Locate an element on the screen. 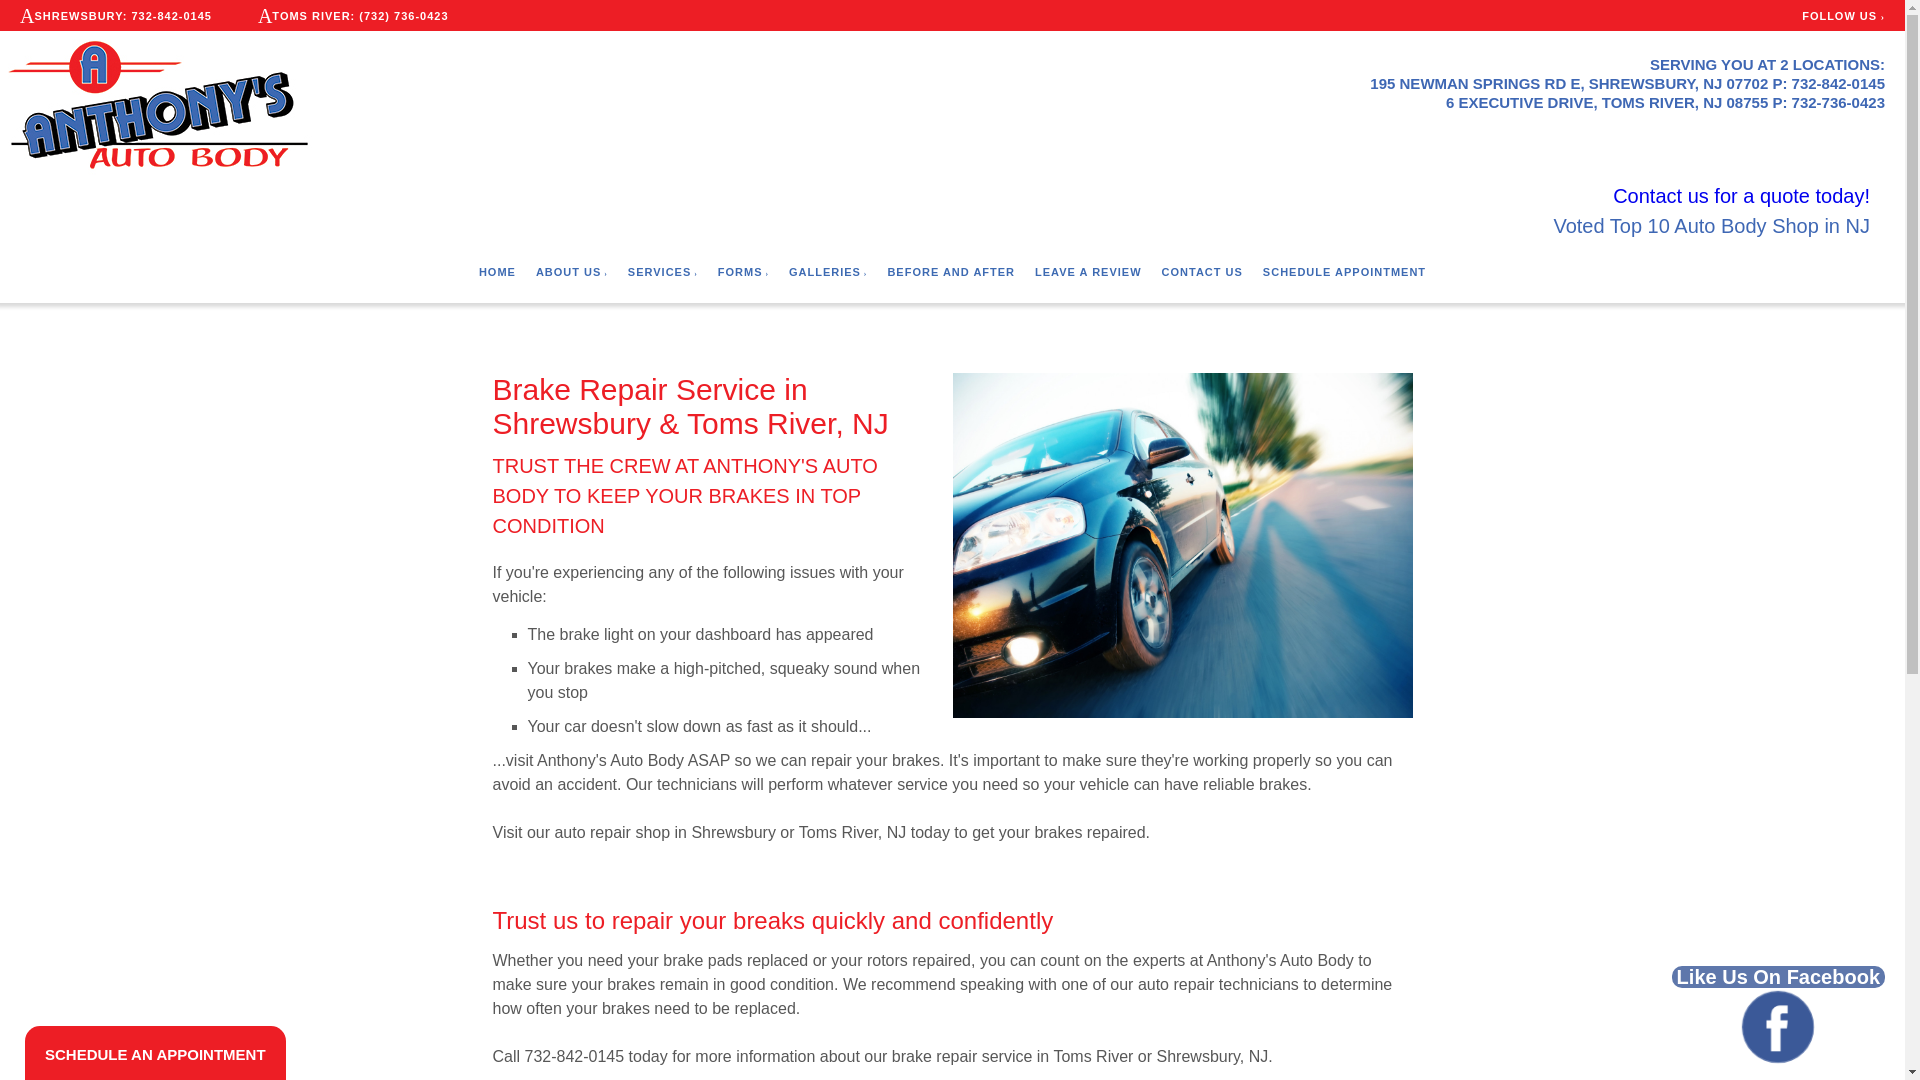  LEAVE A REVIEW is located at coordinates (1088, 272).